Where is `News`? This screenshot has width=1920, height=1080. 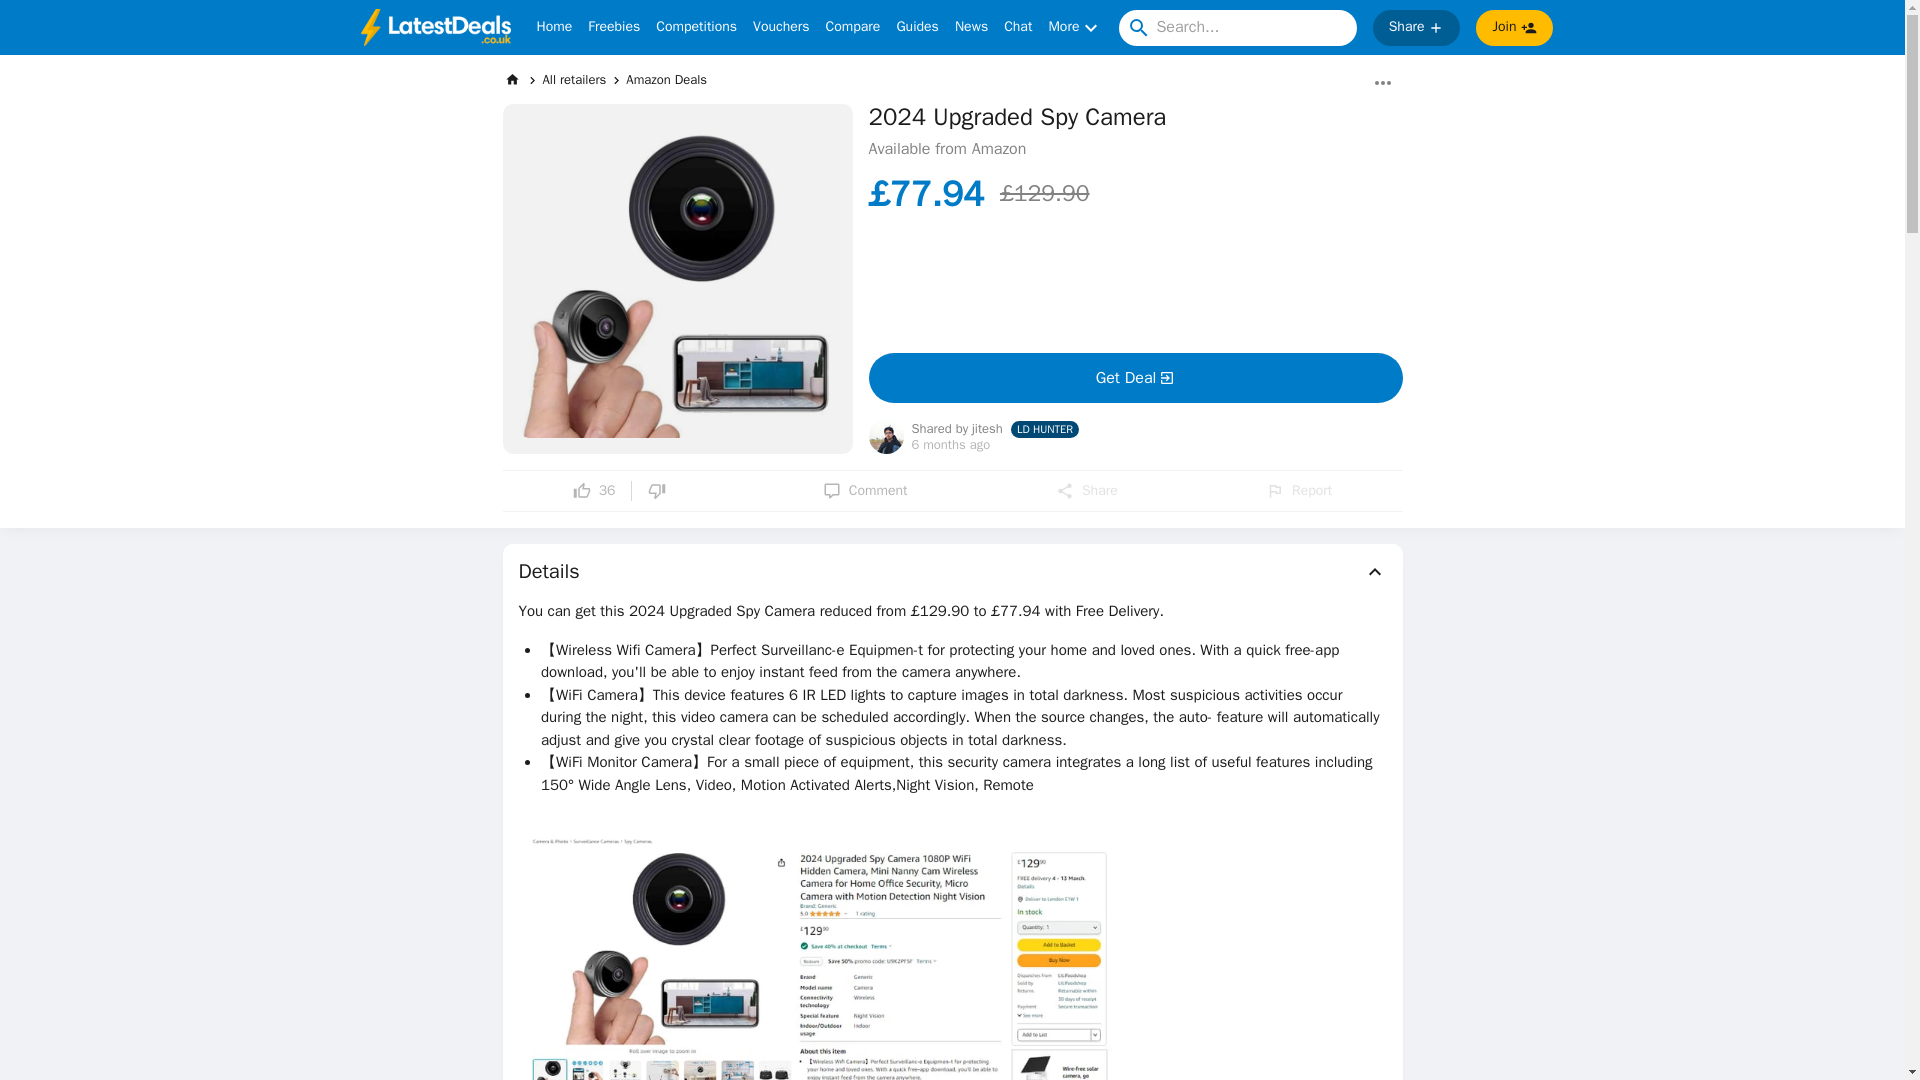 News is located at coordinates (971, 28).